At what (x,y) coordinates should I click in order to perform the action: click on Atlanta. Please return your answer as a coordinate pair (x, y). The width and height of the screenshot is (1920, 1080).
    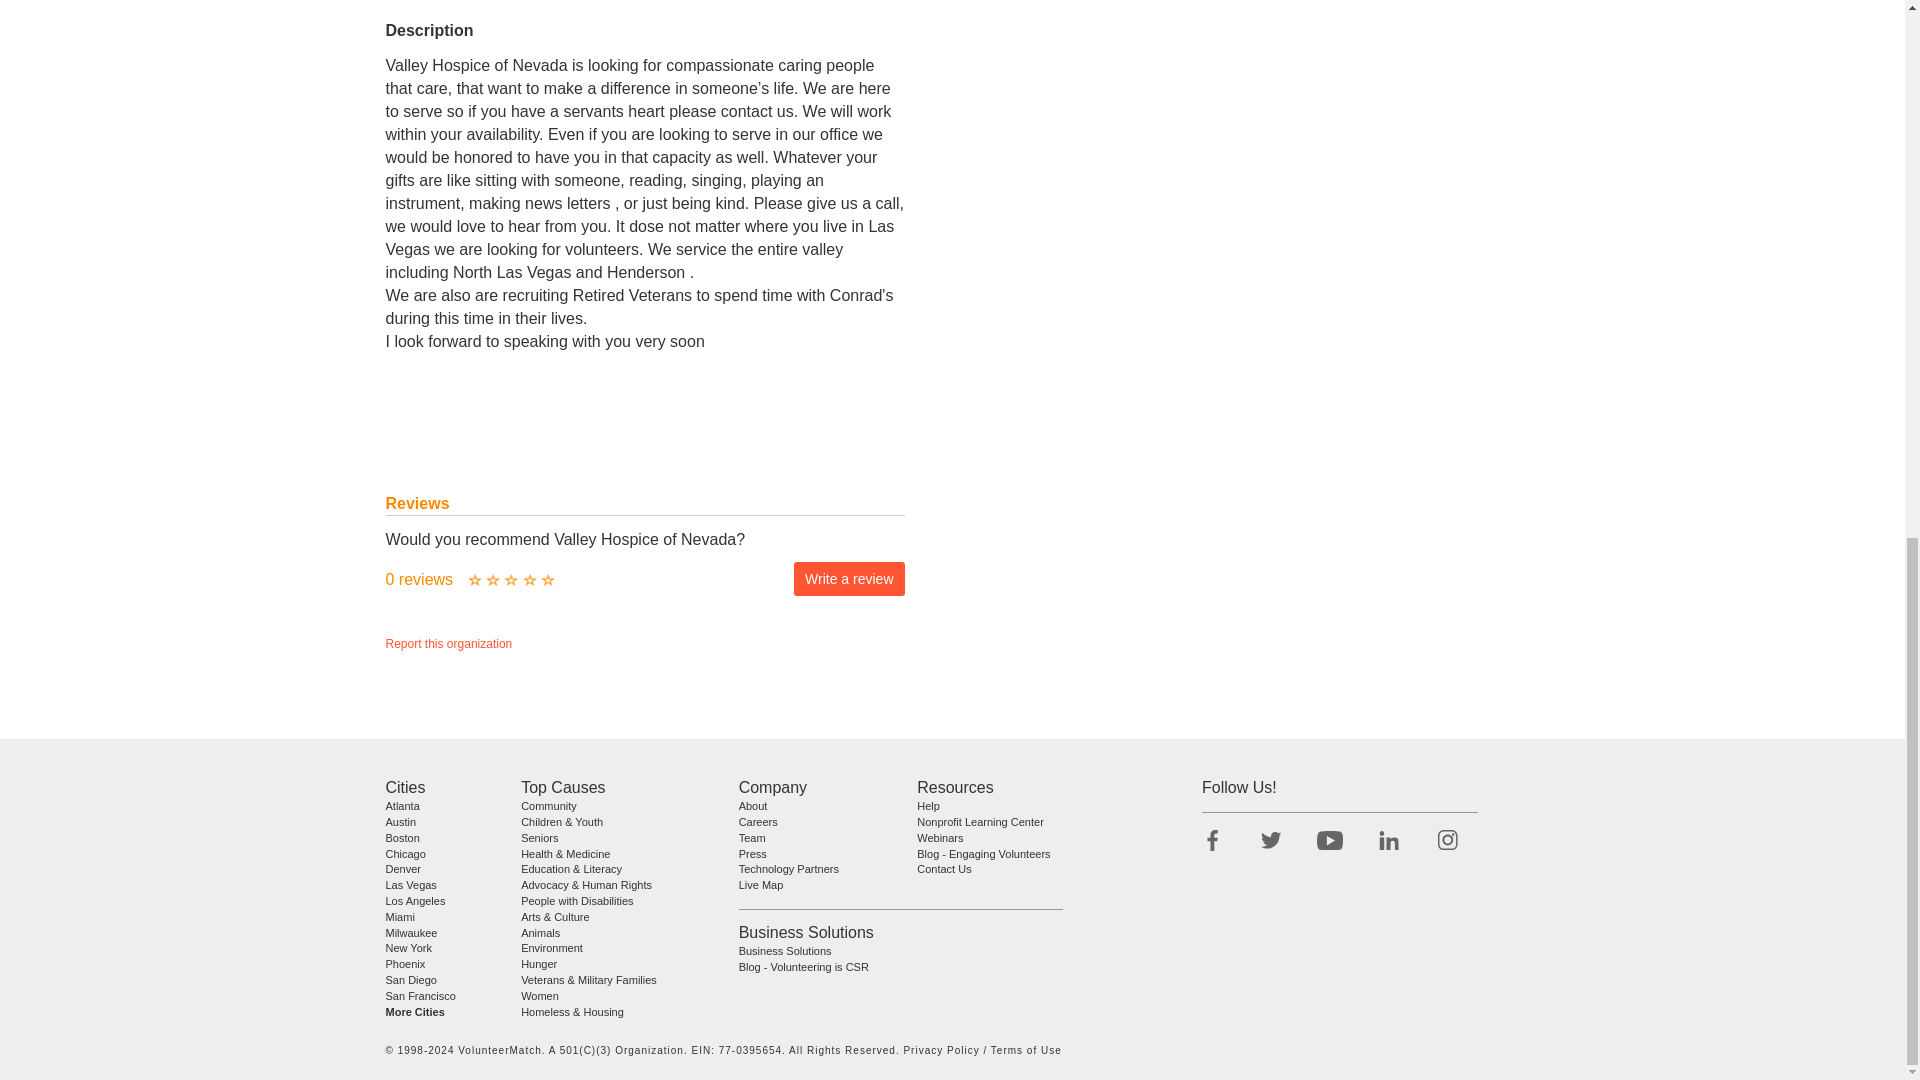
    Looking at the image, I should click on (402, 806).